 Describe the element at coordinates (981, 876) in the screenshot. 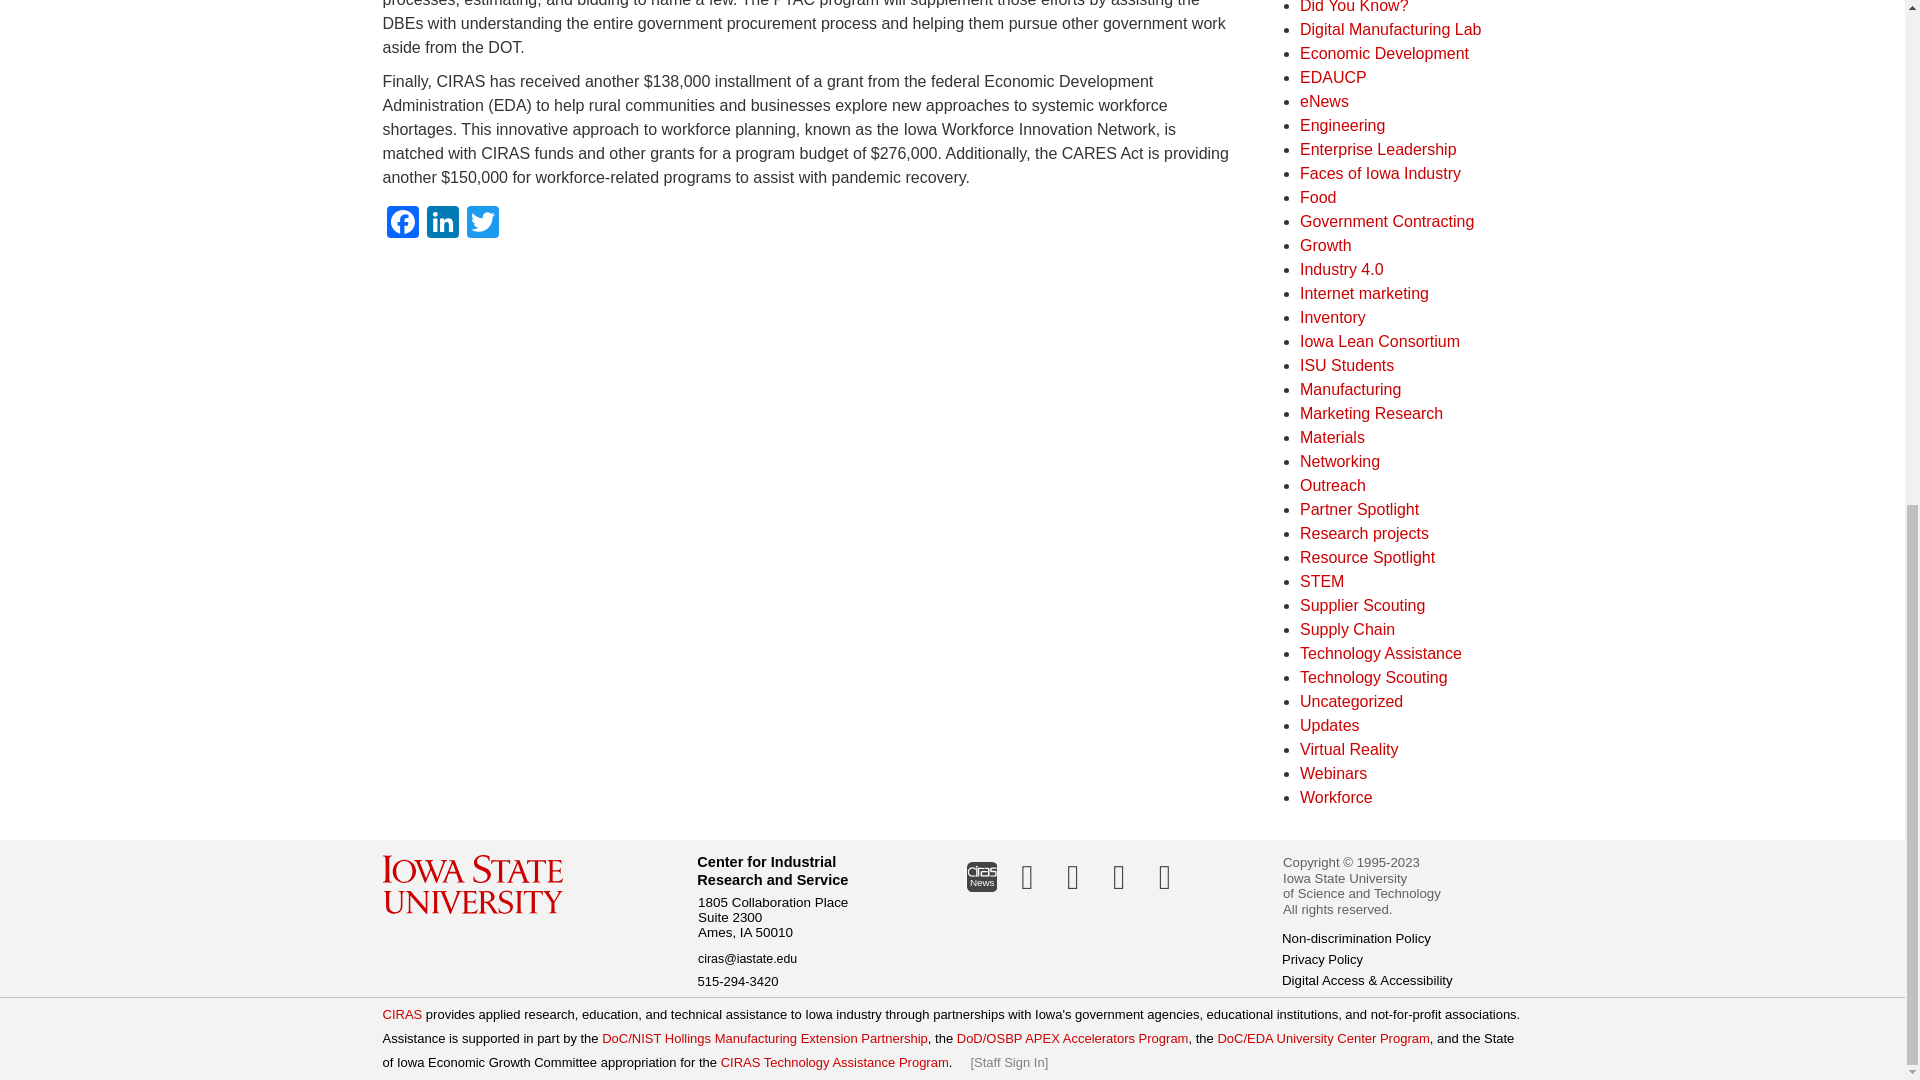

I see `CIRAS News` at that location.